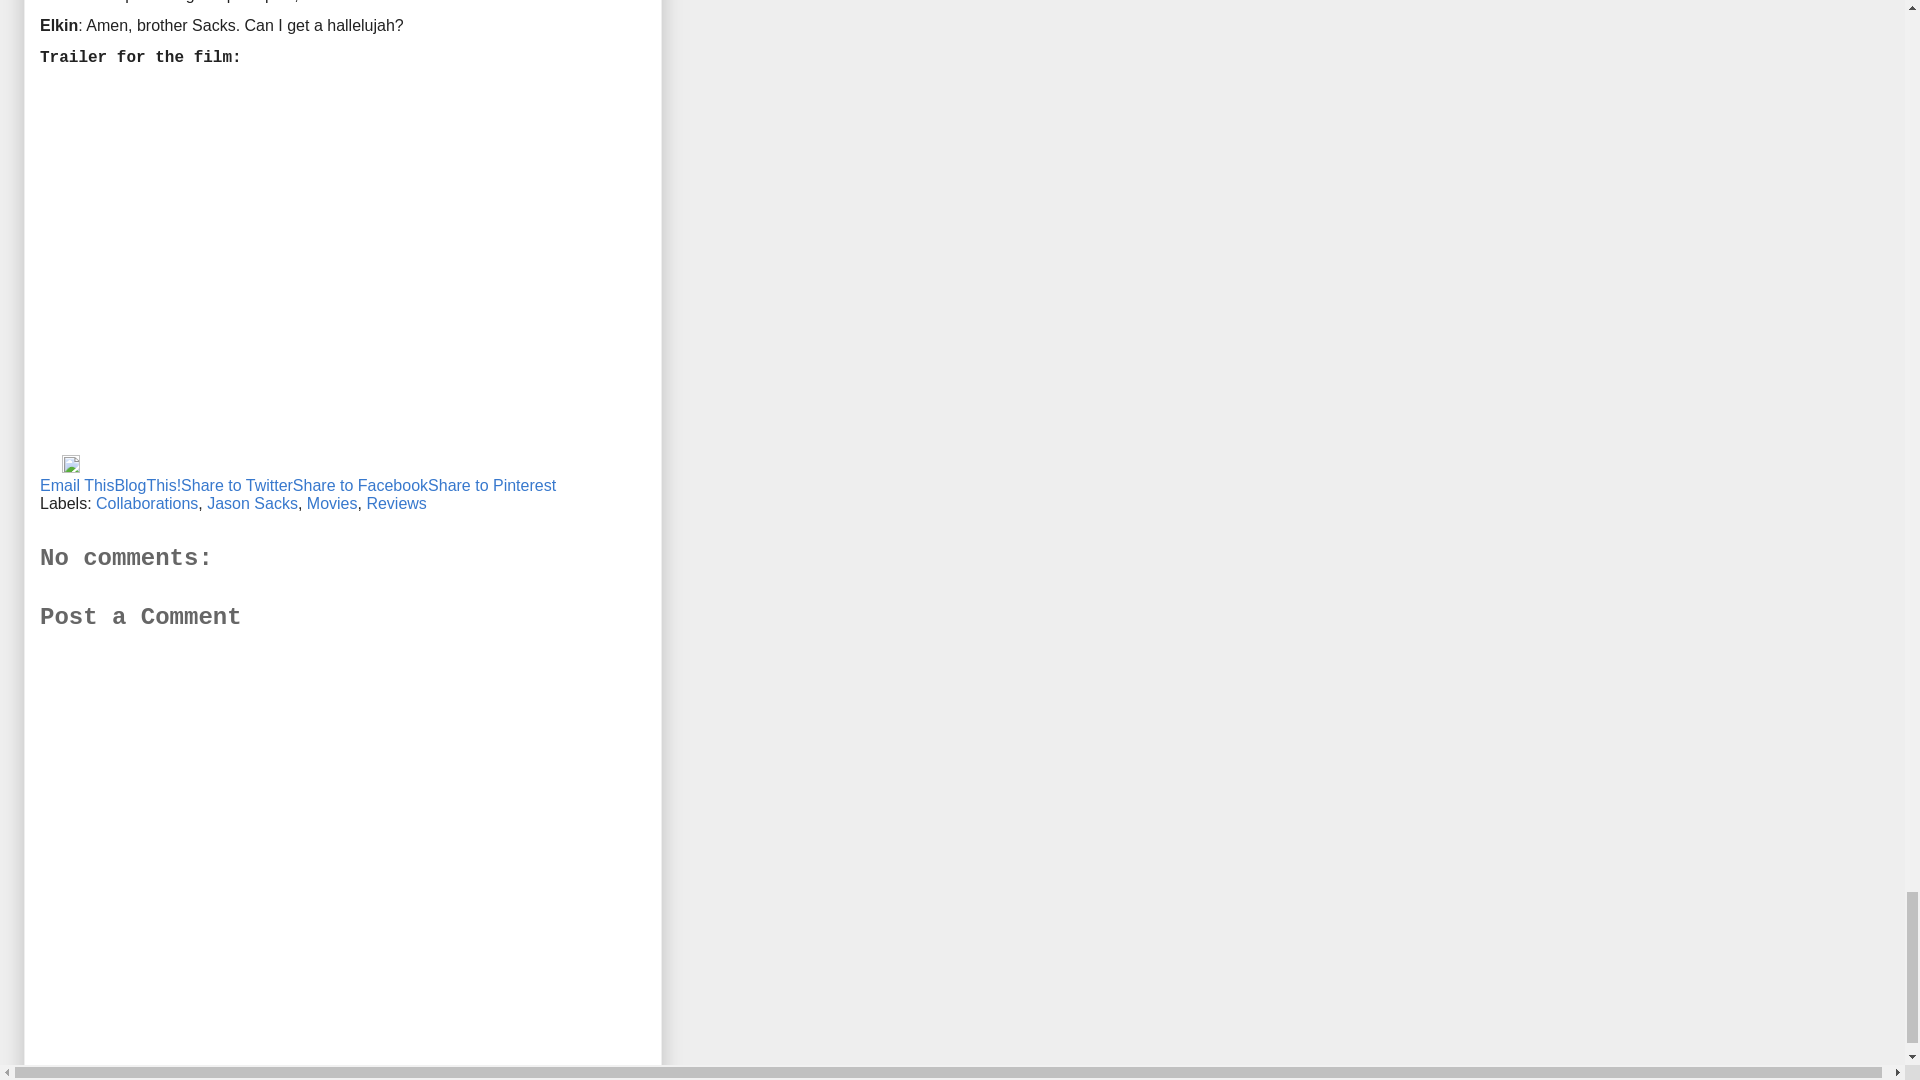 The width and height of the screenshot is (1920, 1080). I want to click on BlogThis!, so click(146, 485).